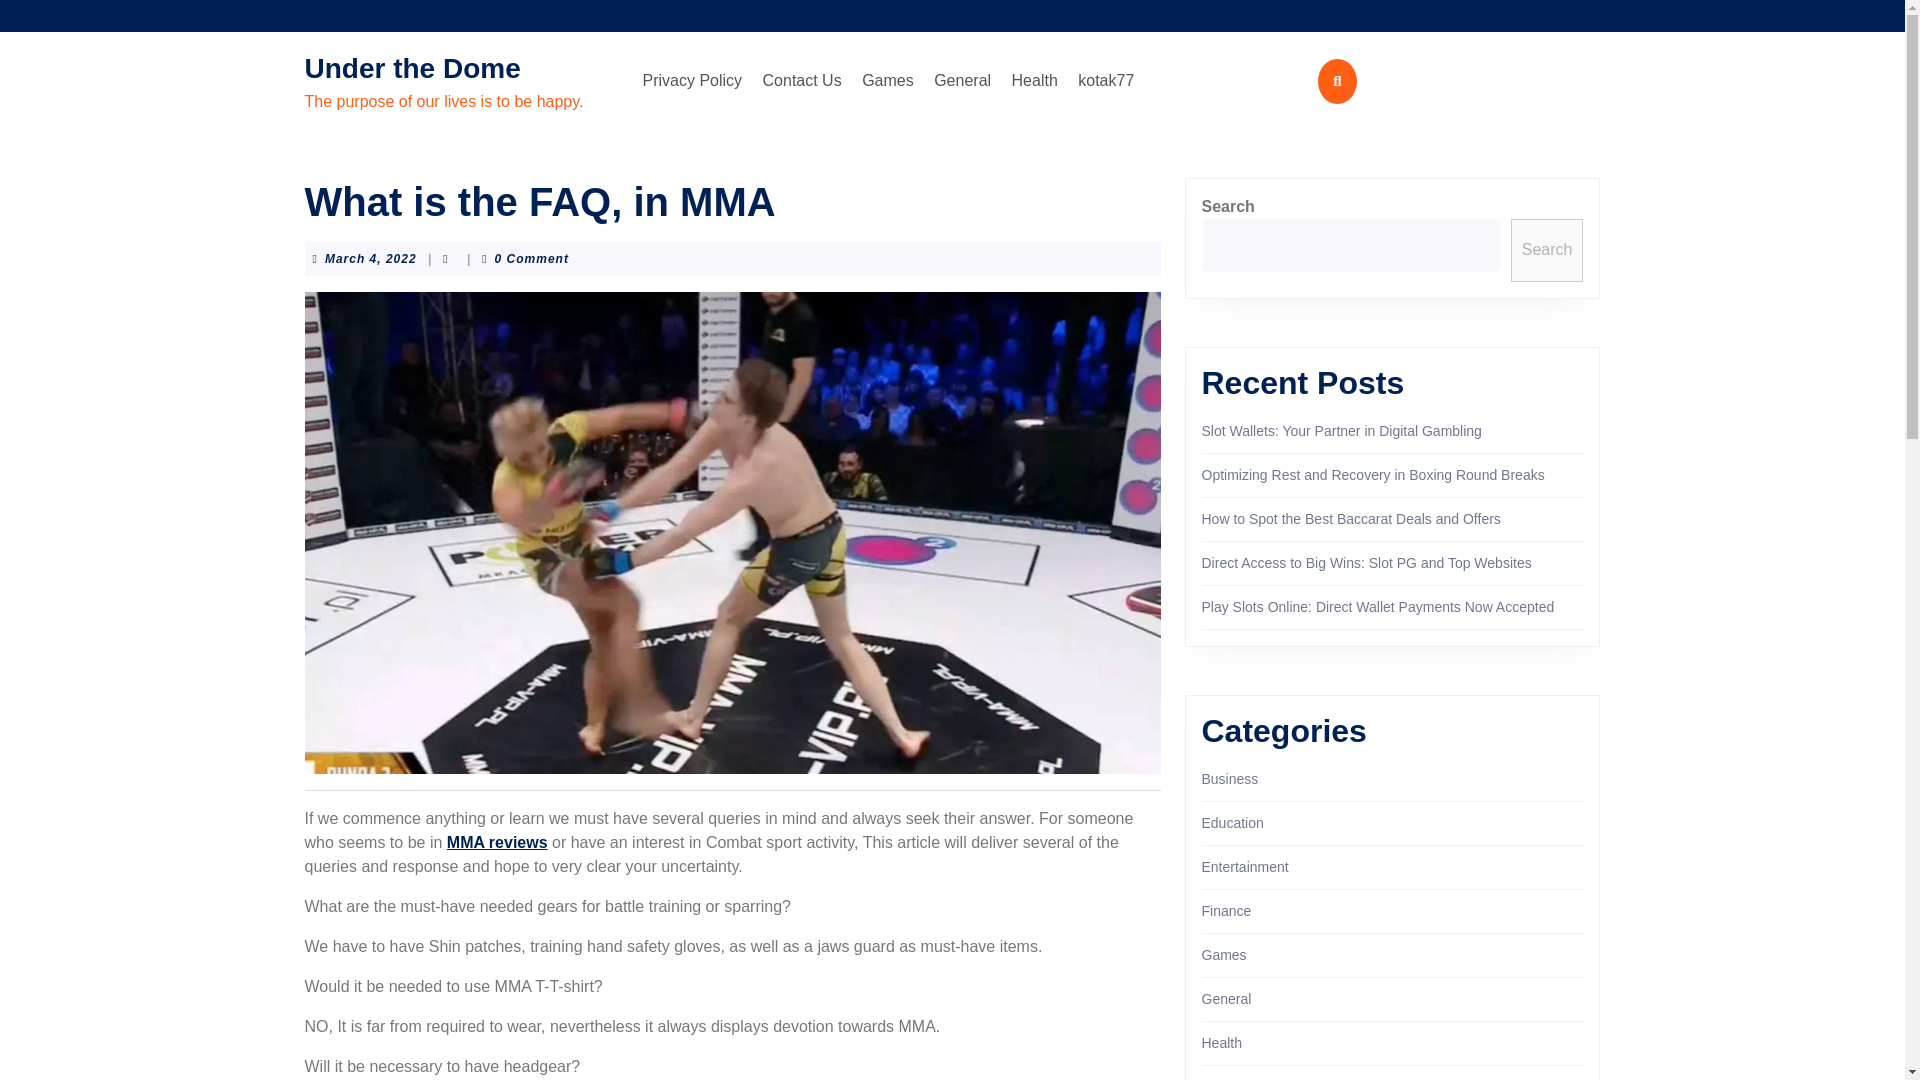 This screenshot has height=1080, width=1920. Describe the element at coordinates (1226, 910) in the screenshot. I see `General` at that location.